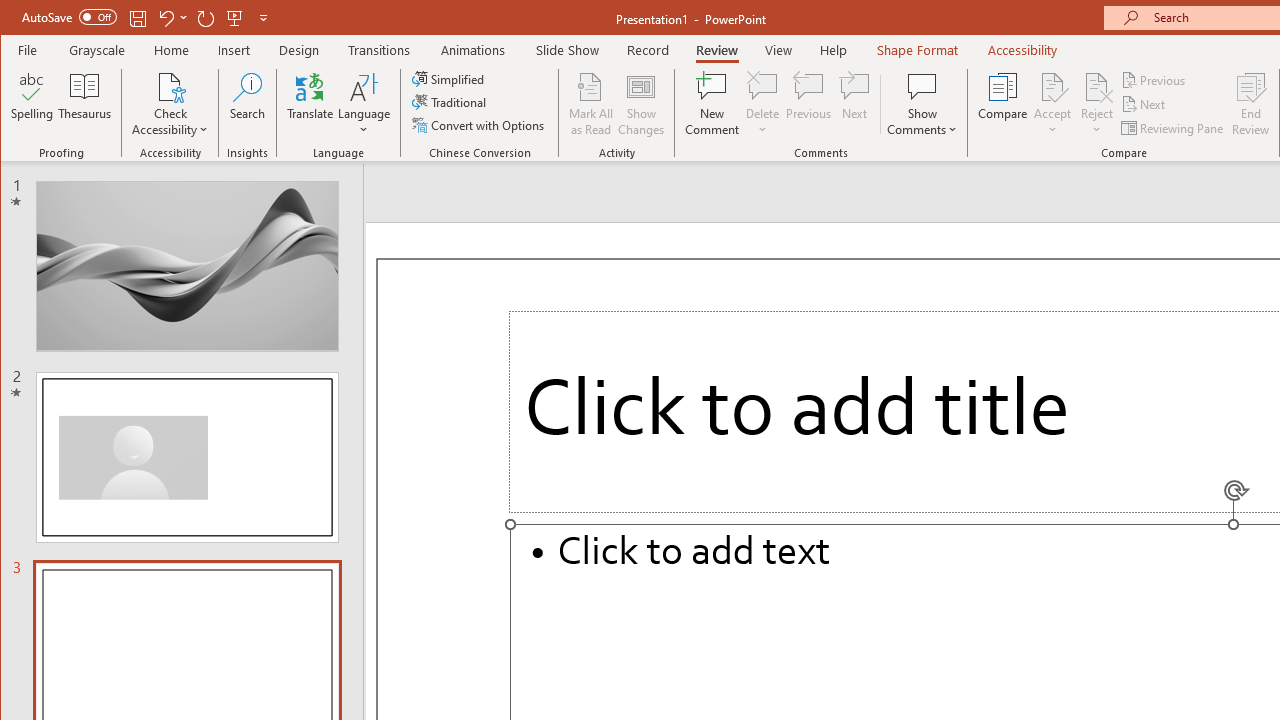 Image resolution: width=1280 pixels, height=720 pixels. Describe the element at coordinates (1052, 86) in the screenshot. I see `Accept Change` at that location.